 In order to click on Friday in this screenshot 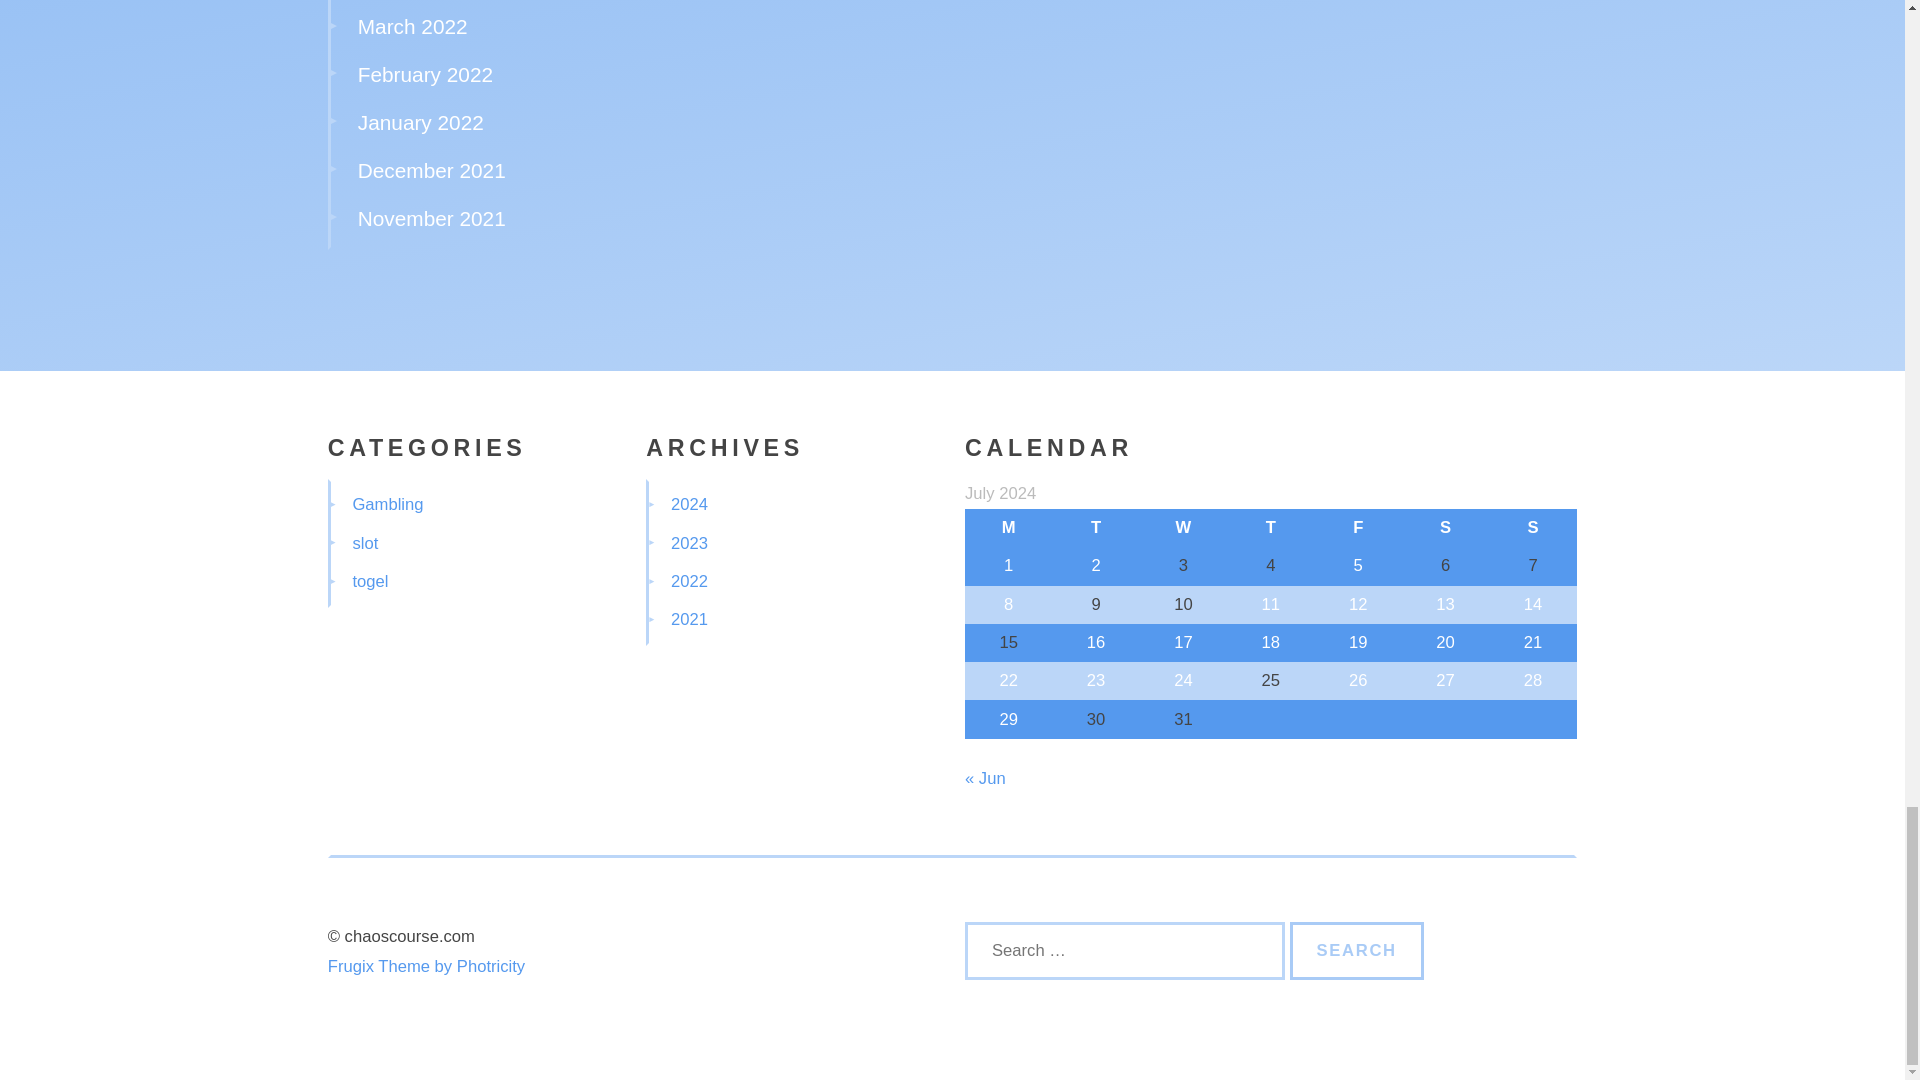, I will do `click(1358, 527)`.